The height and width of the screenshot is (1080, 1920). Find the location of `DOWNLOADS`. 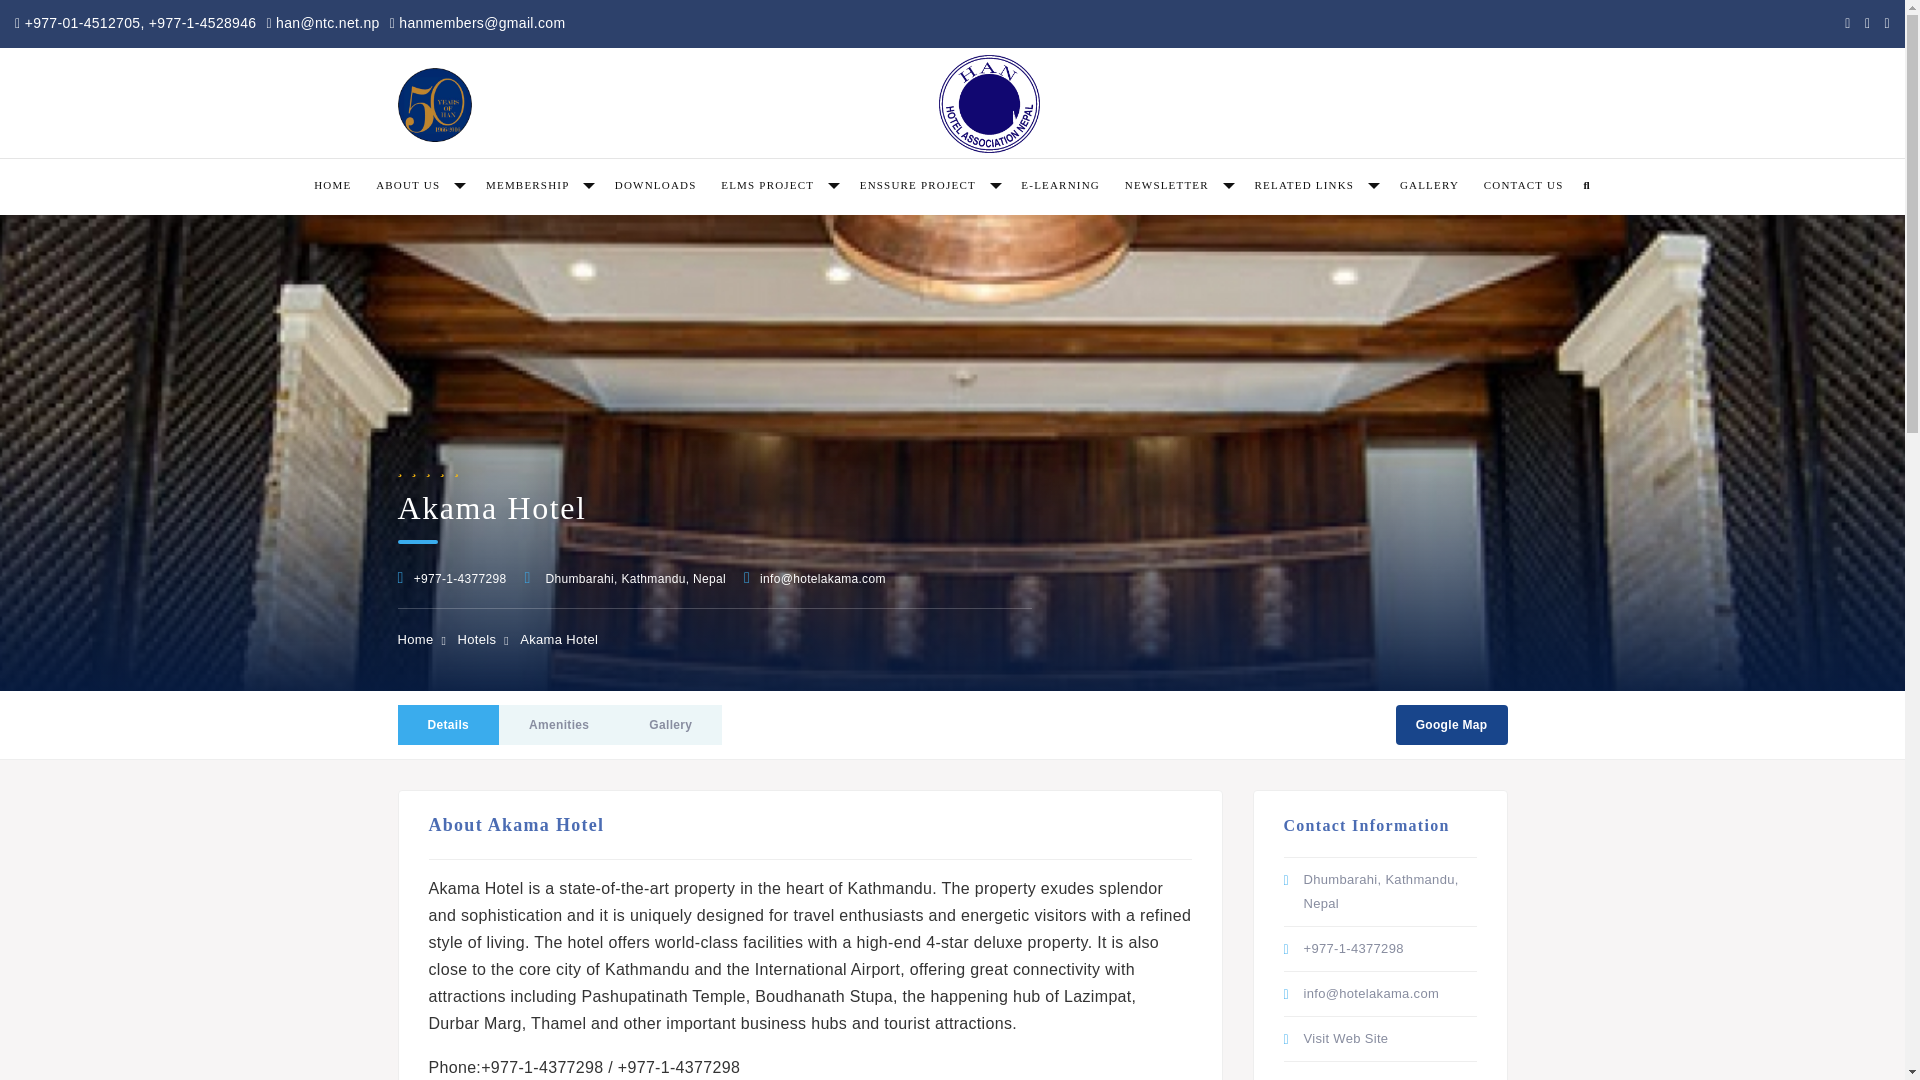

DOWNLOADS is located at coordinates (655, 184).